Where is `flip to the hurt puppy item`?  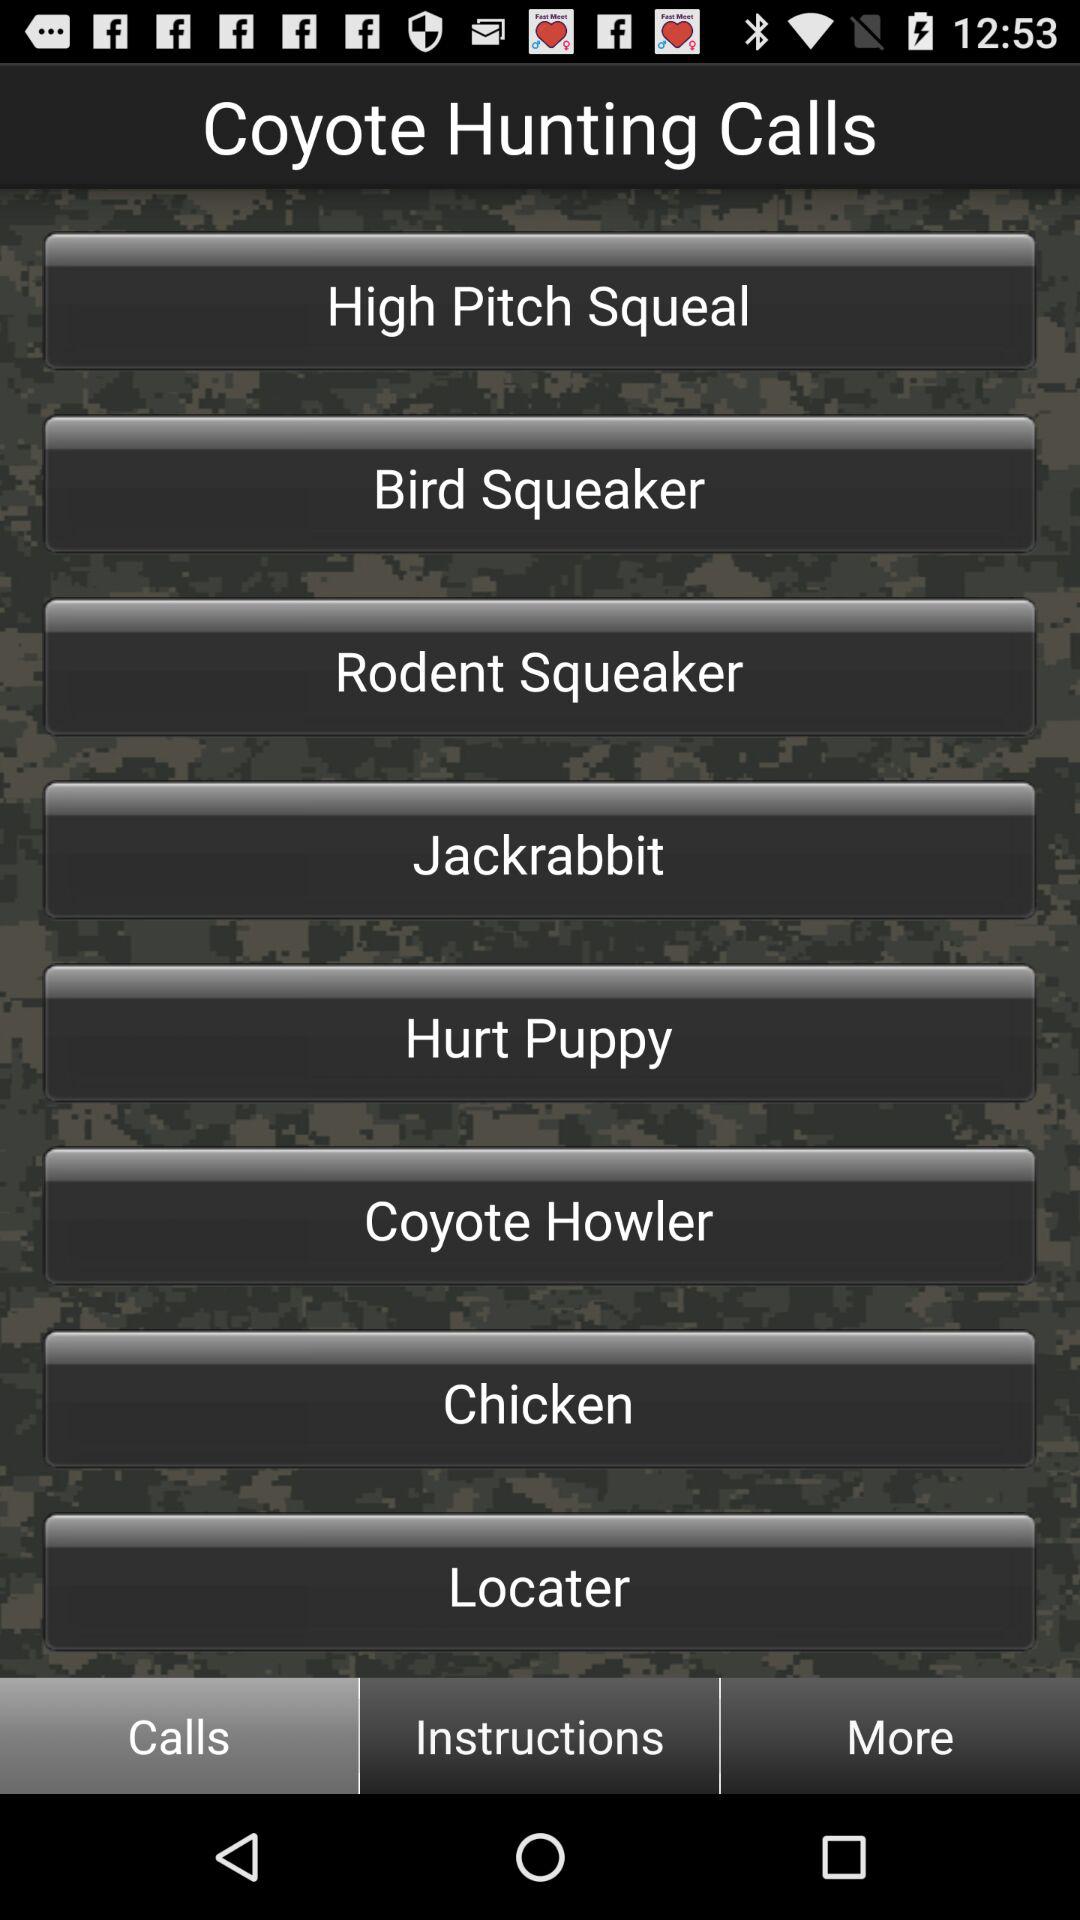
flip to the hurt puppy item is located at coordinates (540, 1032).